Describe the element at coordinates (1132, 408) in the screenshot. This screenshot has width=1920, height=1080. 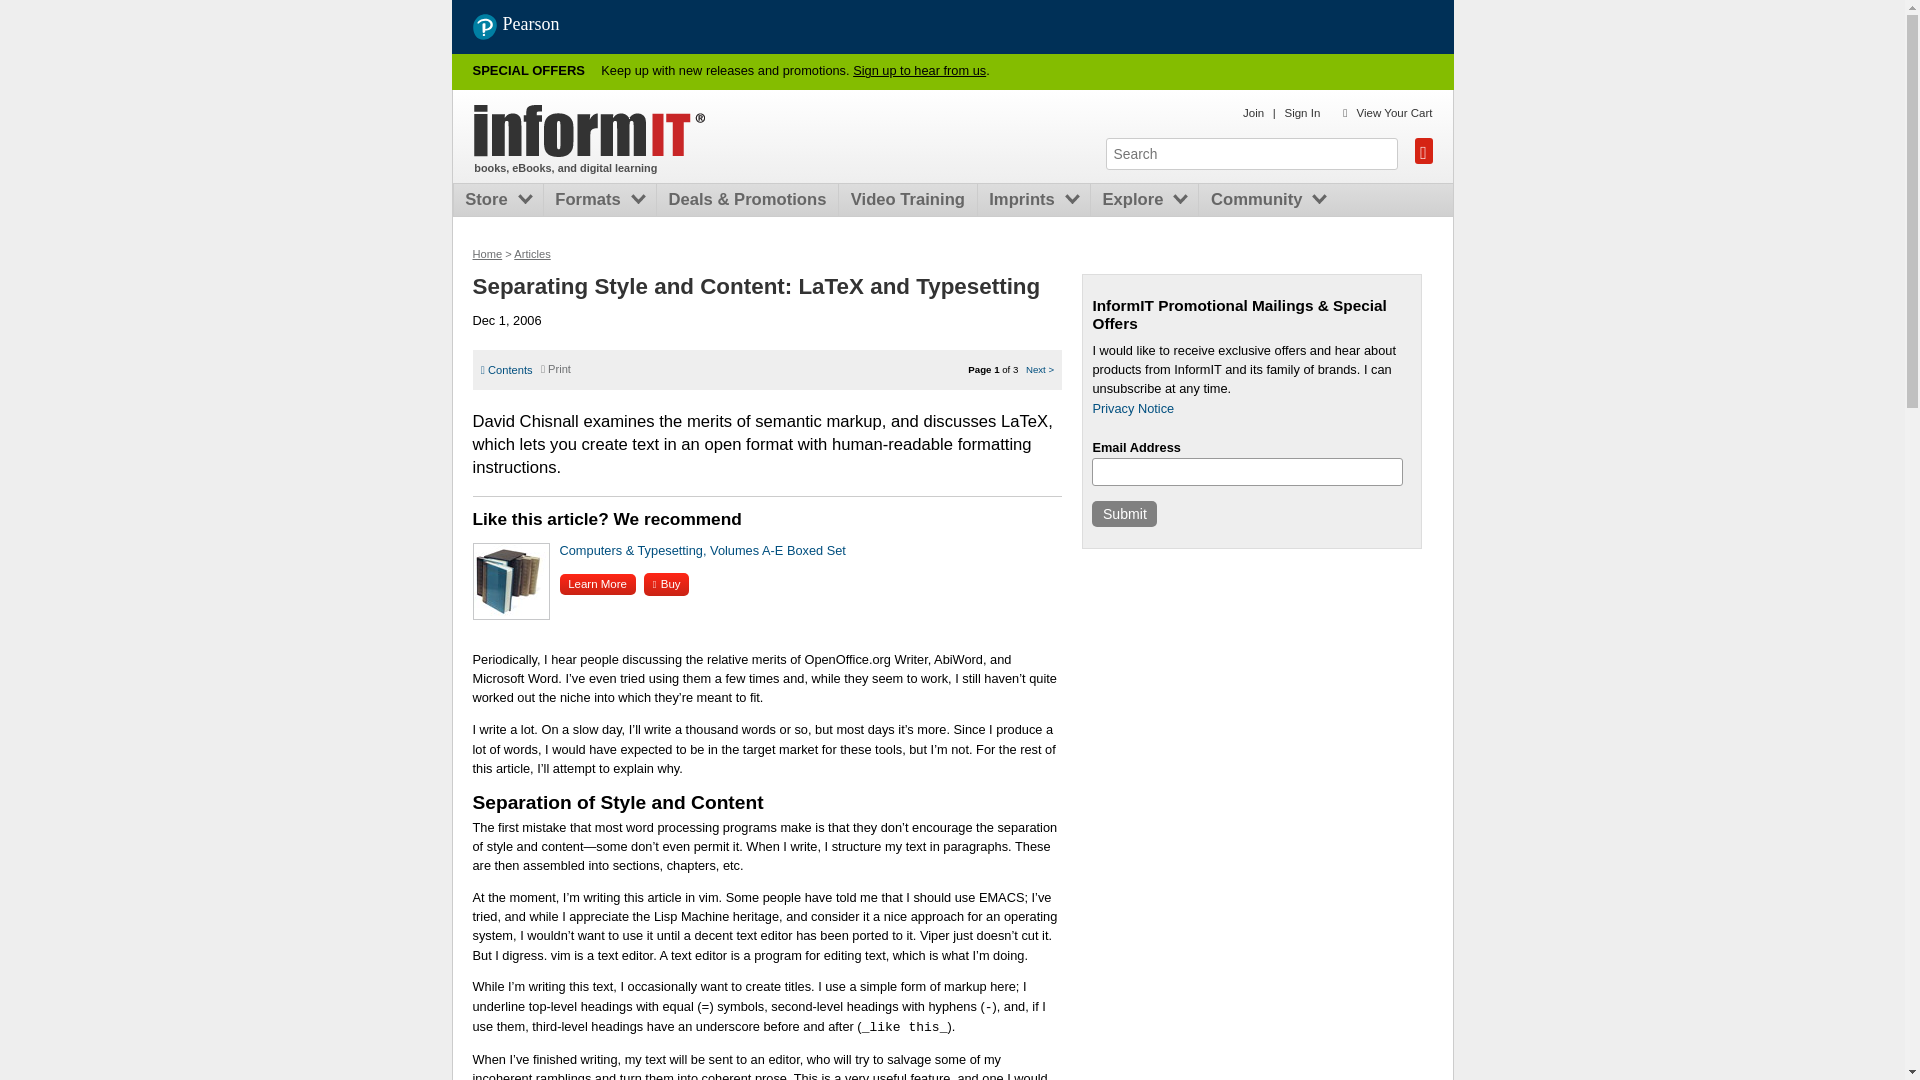
I see `Privacy Notice` at that location.